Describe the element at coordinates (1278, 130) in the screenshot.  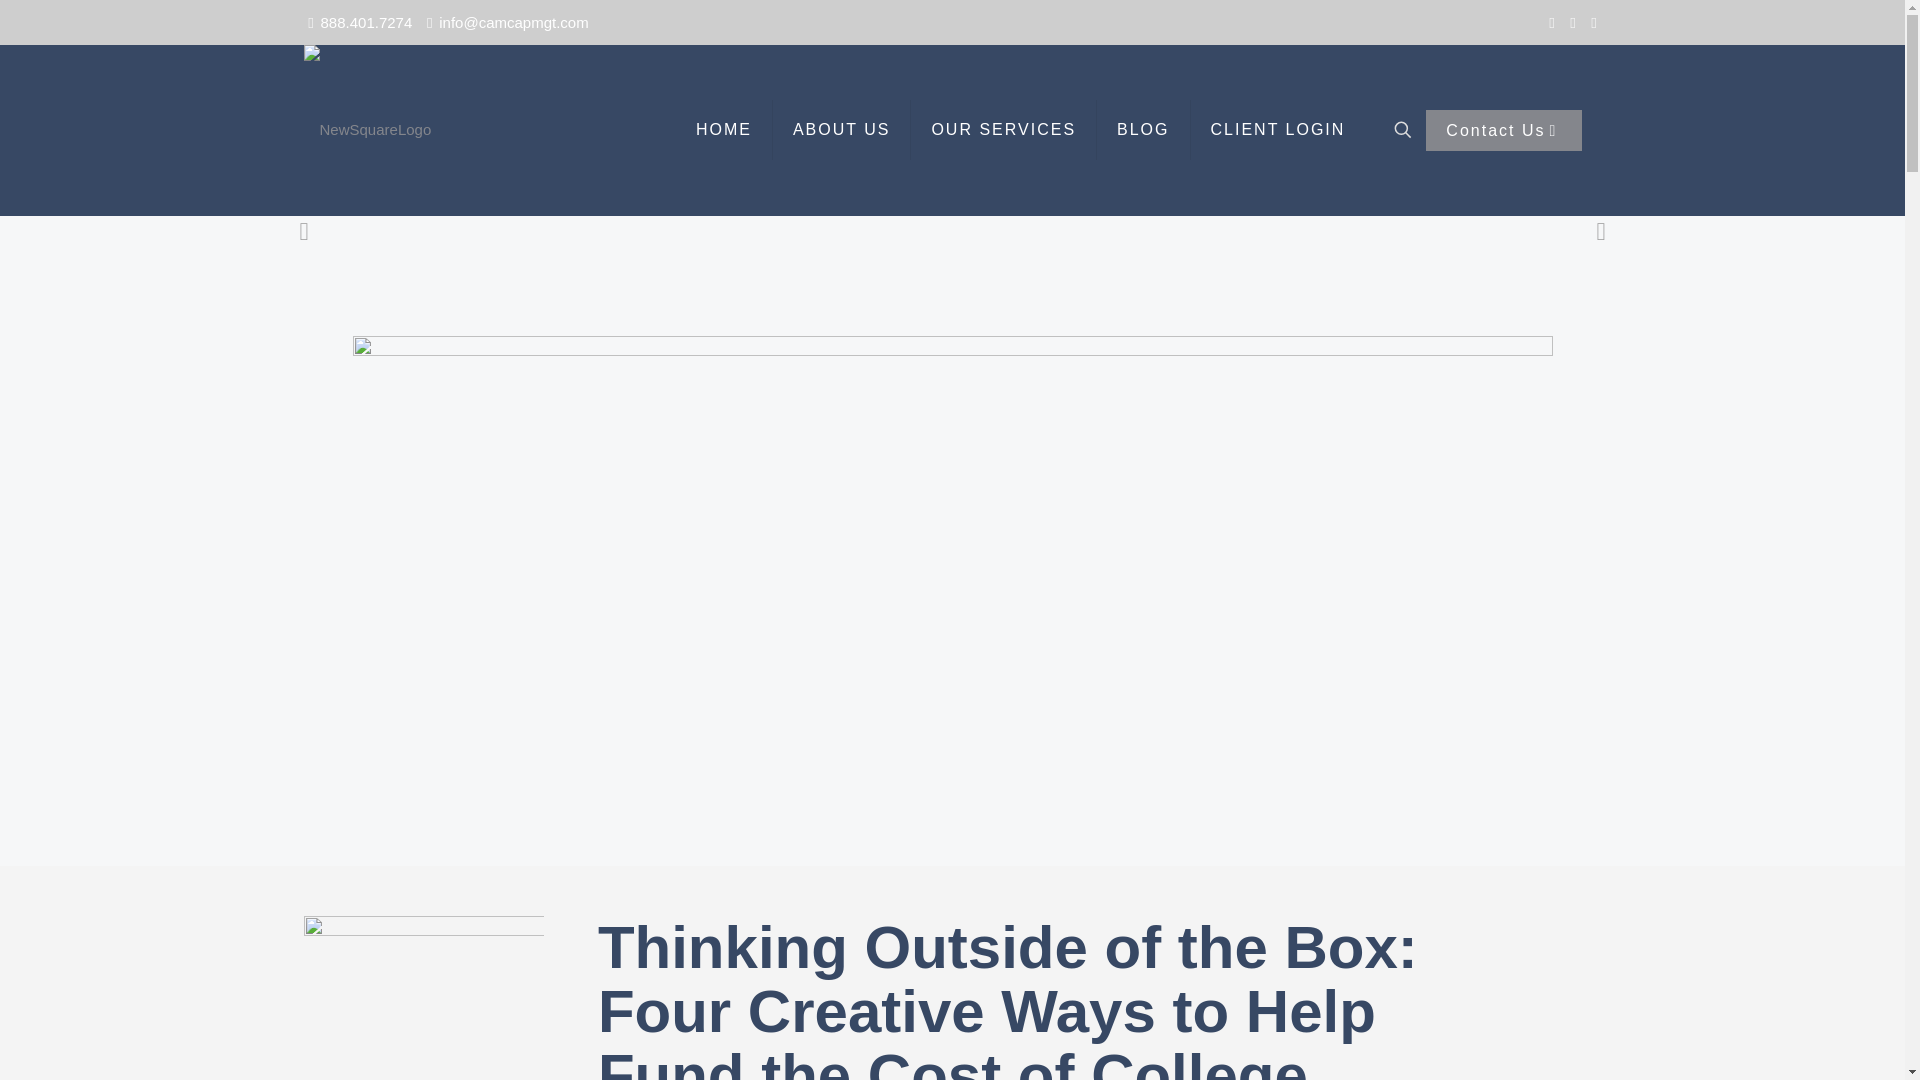
I see `CLIENT LOGIN` at that location.